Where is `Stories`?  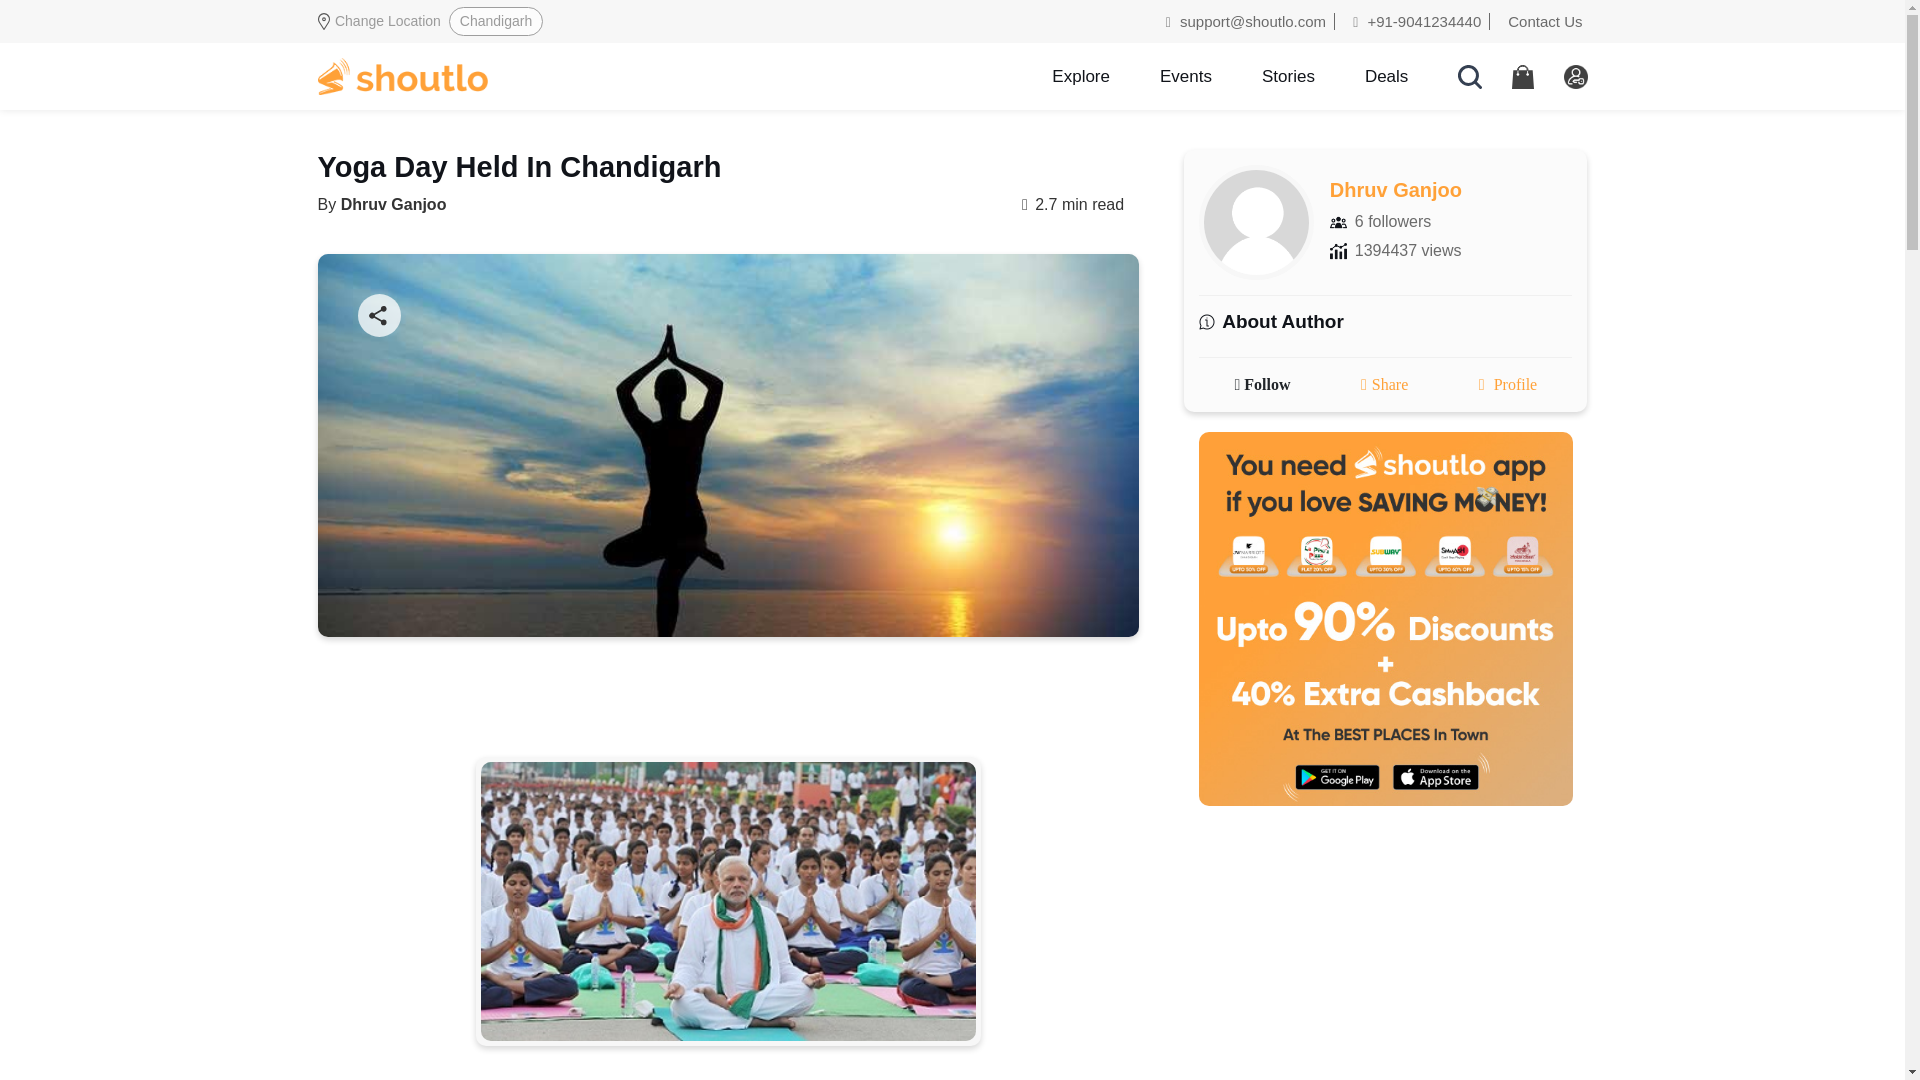
Stories is located at coordinates (1288, 76).